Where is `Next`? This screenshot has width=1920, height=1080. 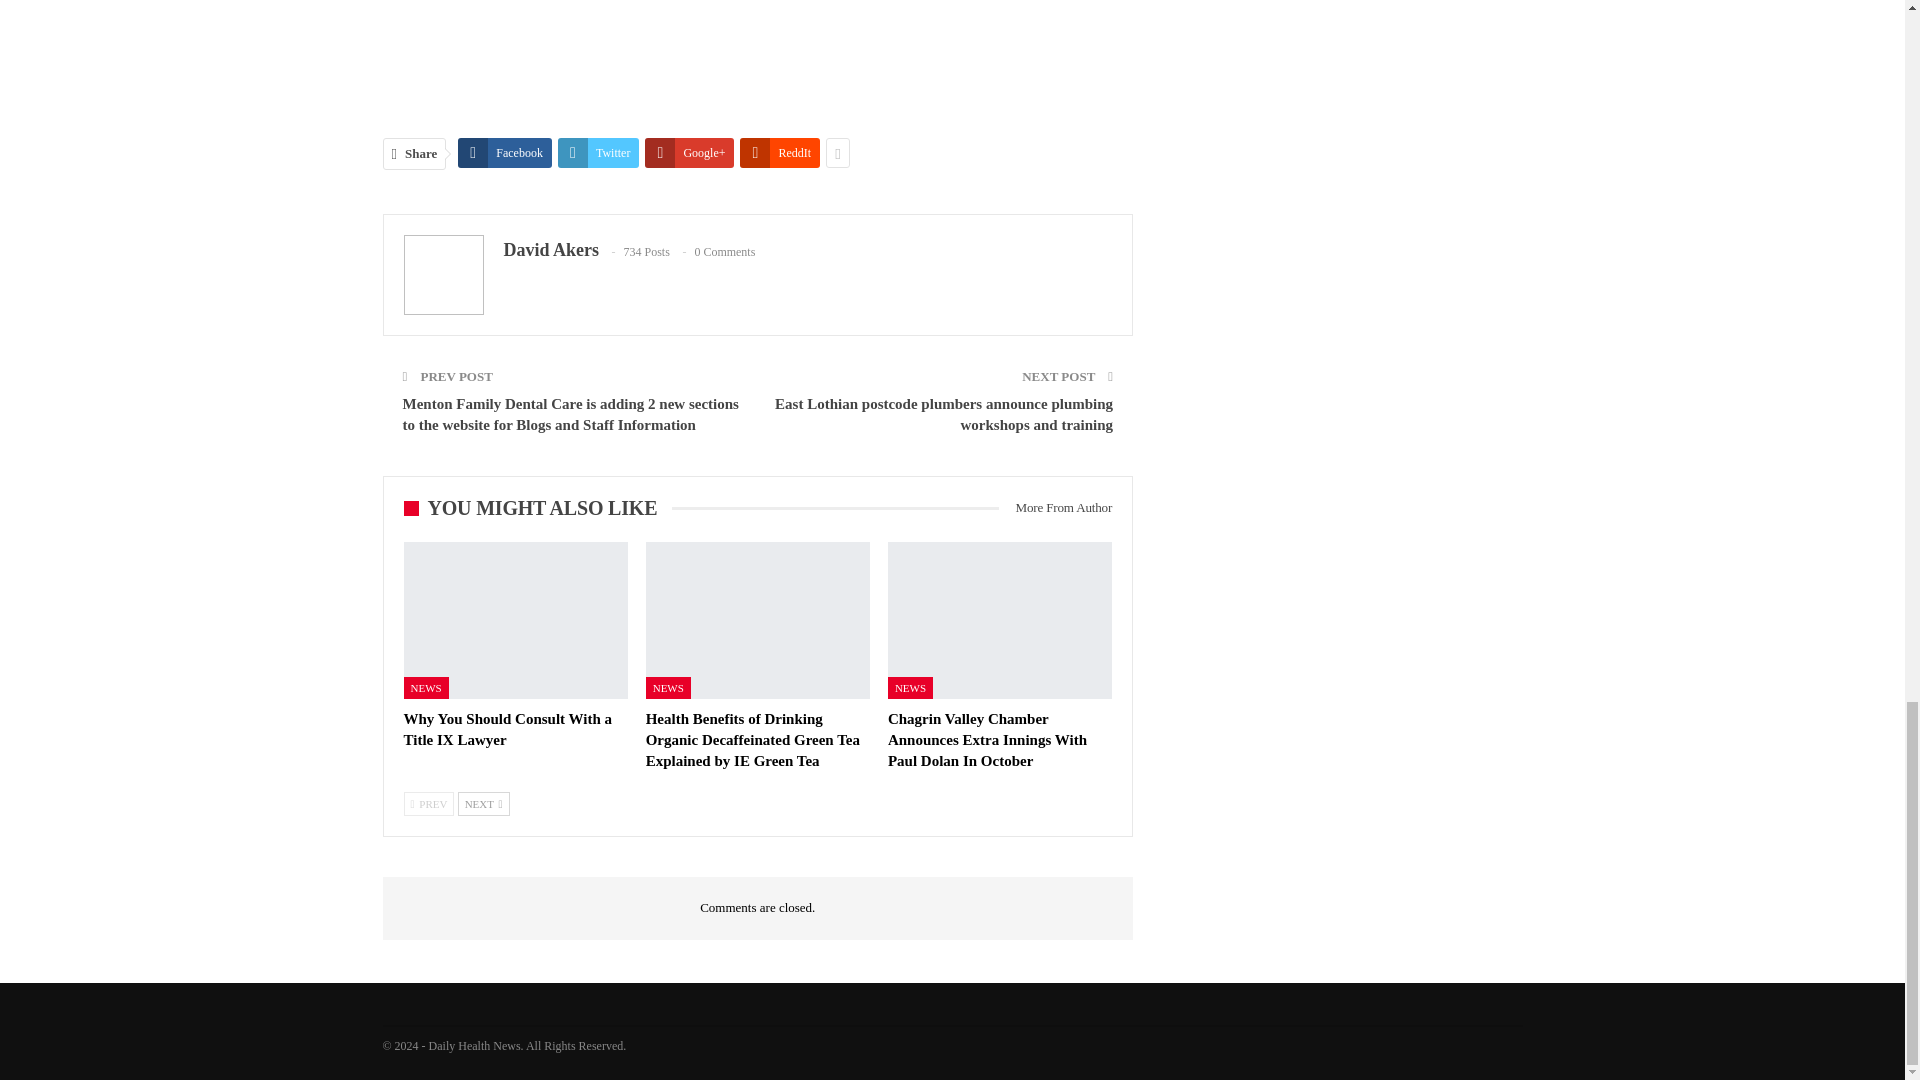 Next is located at coordinates (484, 804).